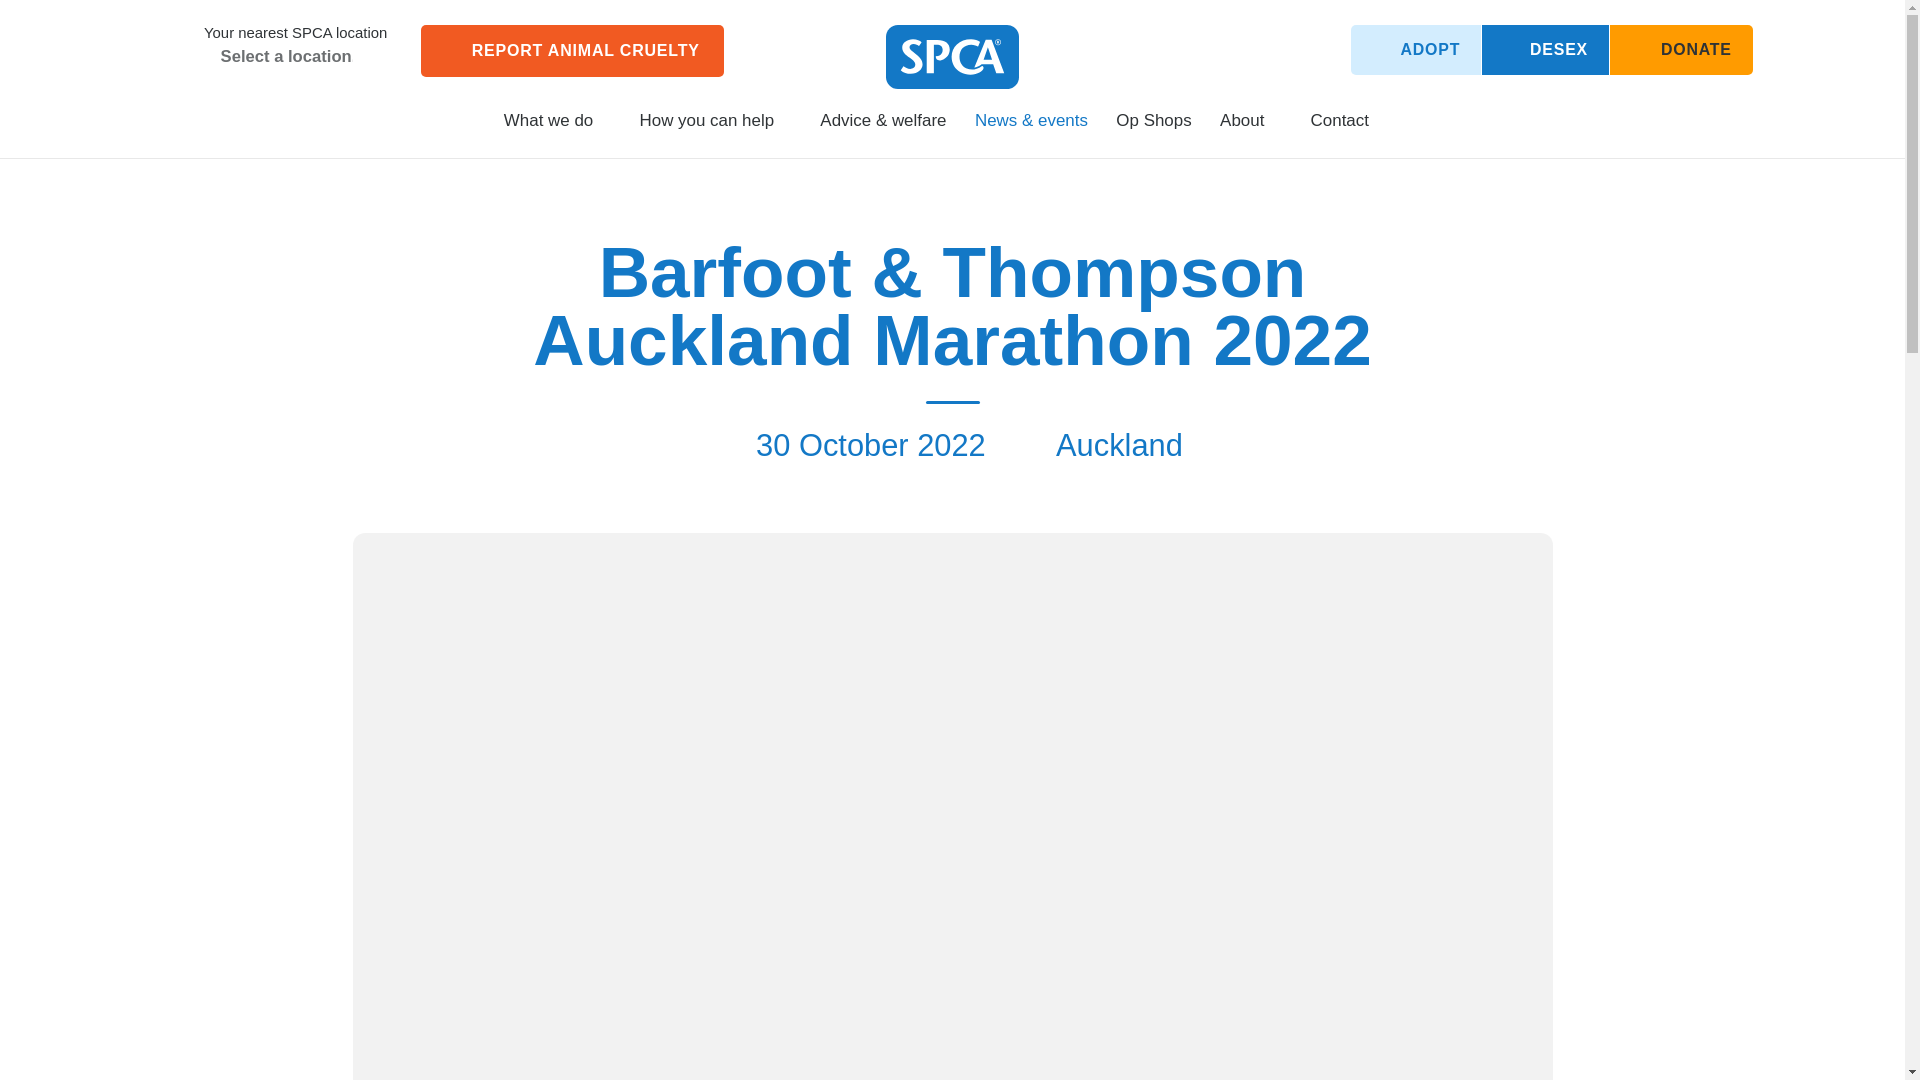 Image resolution: width=1920 pixels, height=1080 pixels. Describe the element at coordinates (1681, 49) in the screenshot. I see `DONATE` at that location.